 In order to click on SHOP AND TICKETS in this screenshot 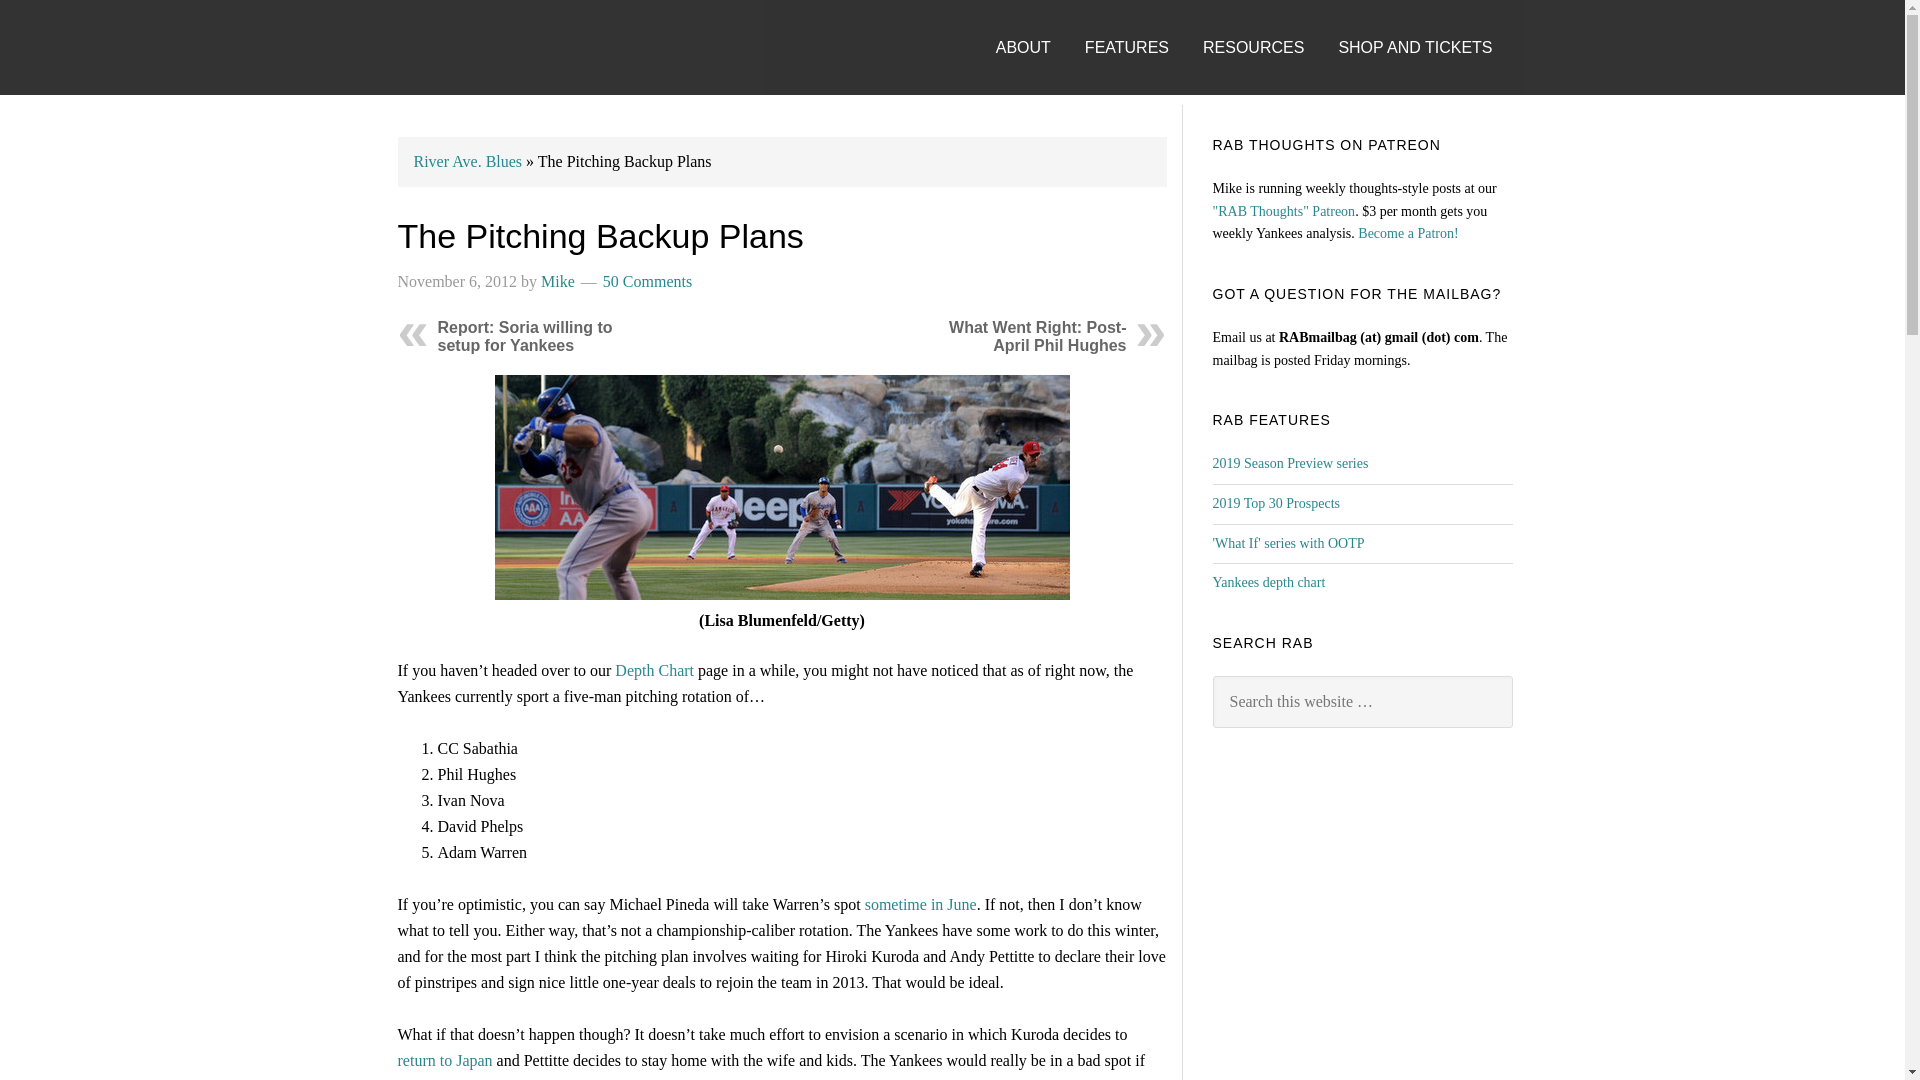, I will do `click(1430, 28)`.